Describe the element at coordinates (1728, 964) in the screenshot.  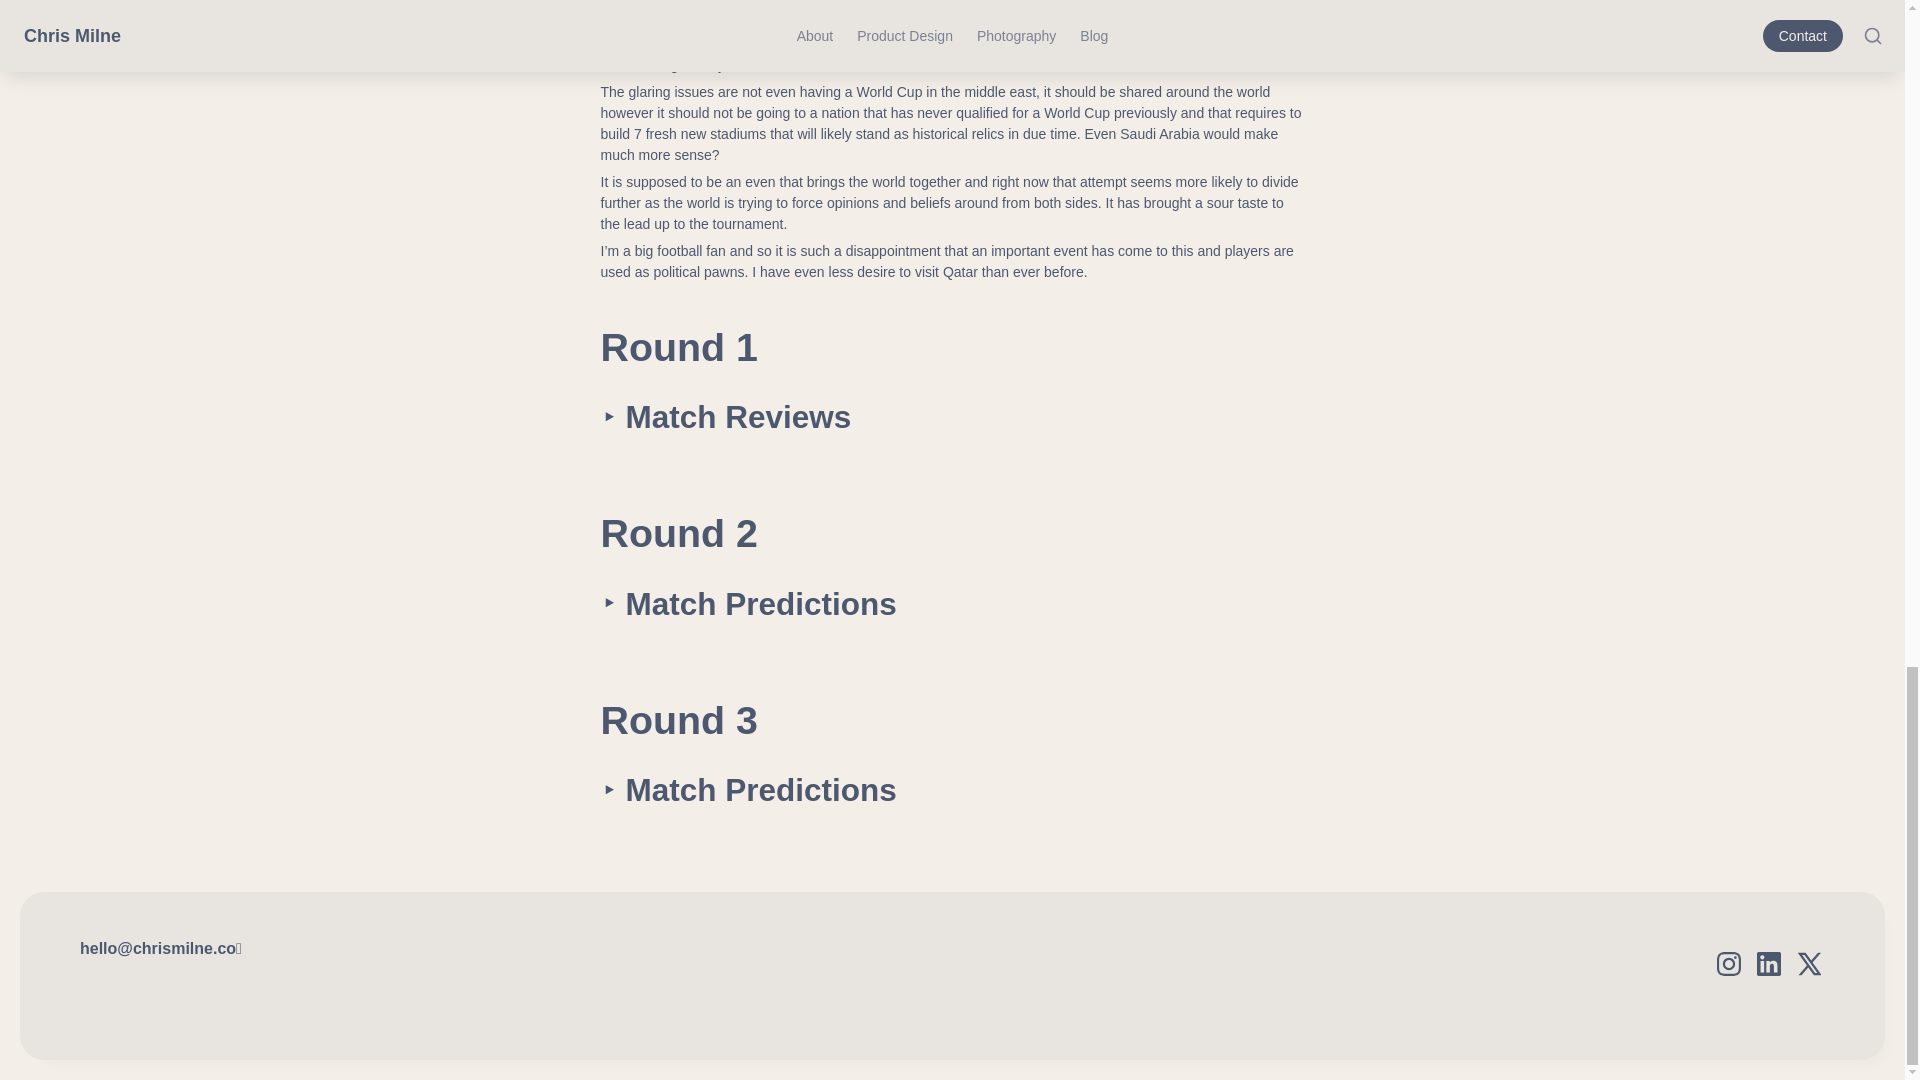
I see `Instagram` at that location.